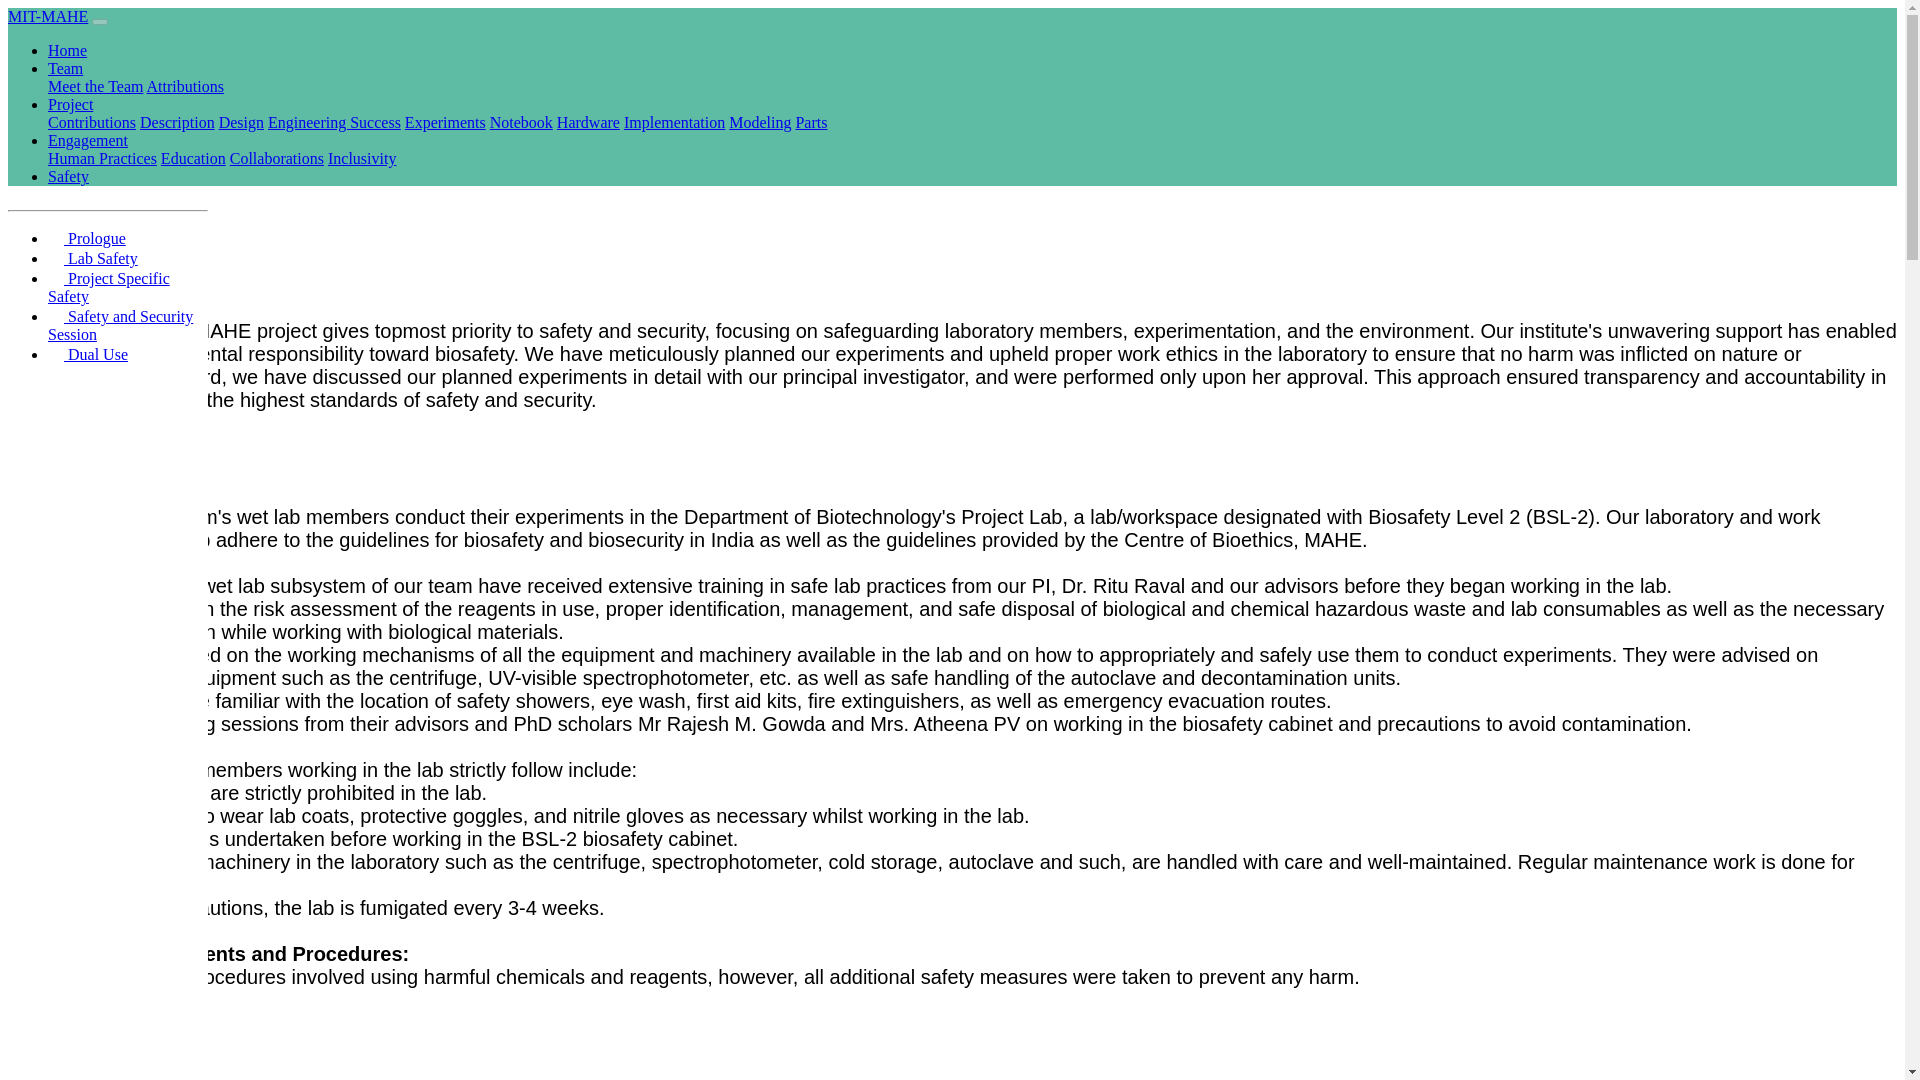  What do you see at coordinates (92, 122) in the screenshot?
I see `Contributions` at bounding box center [92, 122].